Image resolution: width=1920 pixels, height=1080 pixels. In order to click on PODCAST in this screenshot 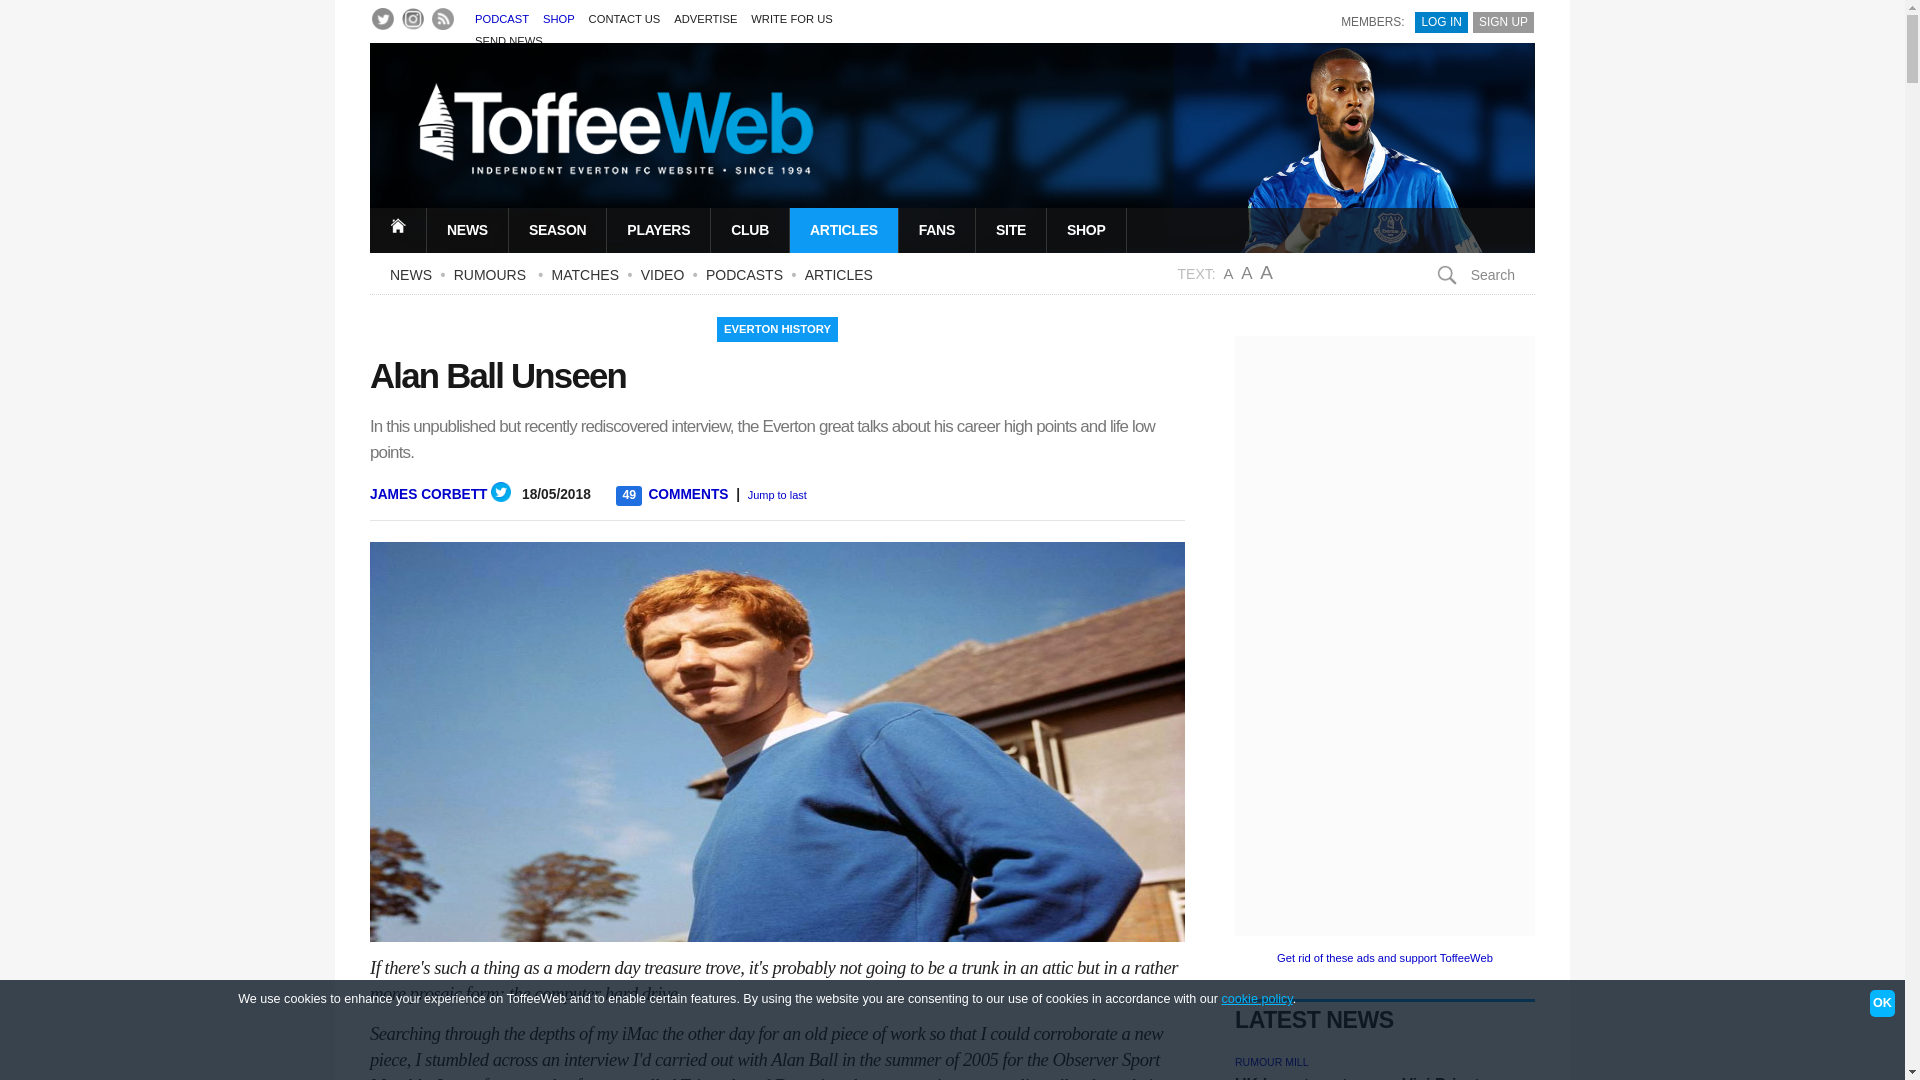, I will do `click(502, 18)`.